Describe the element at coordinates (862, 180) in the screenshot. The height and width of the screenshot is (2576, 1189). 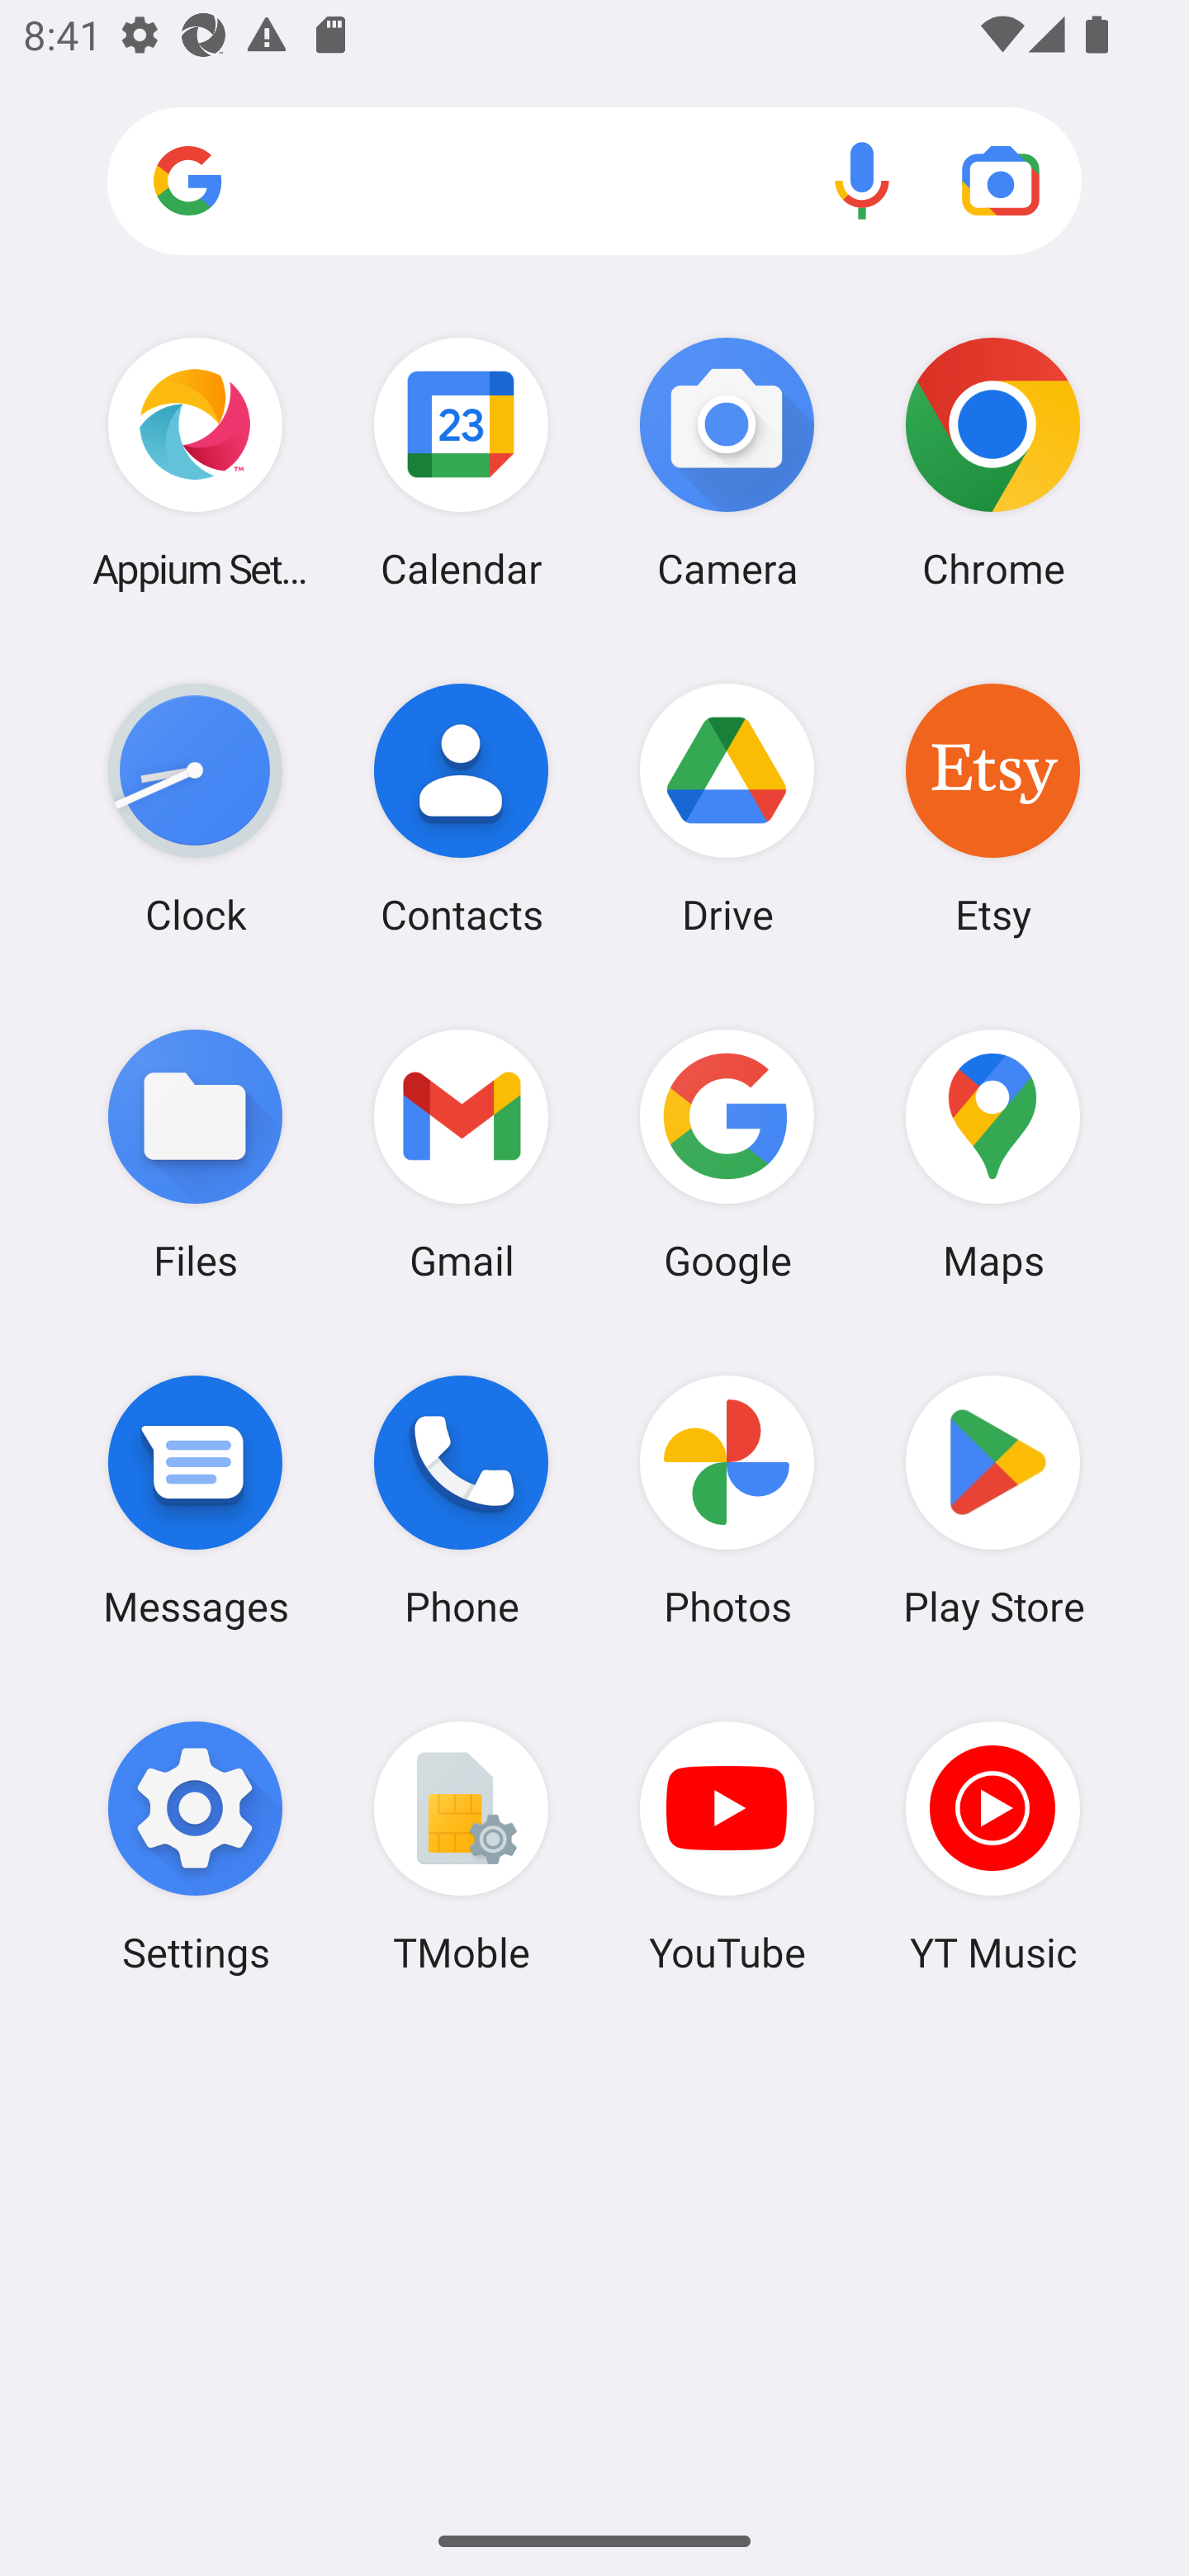
I see `Voice search` at that location.